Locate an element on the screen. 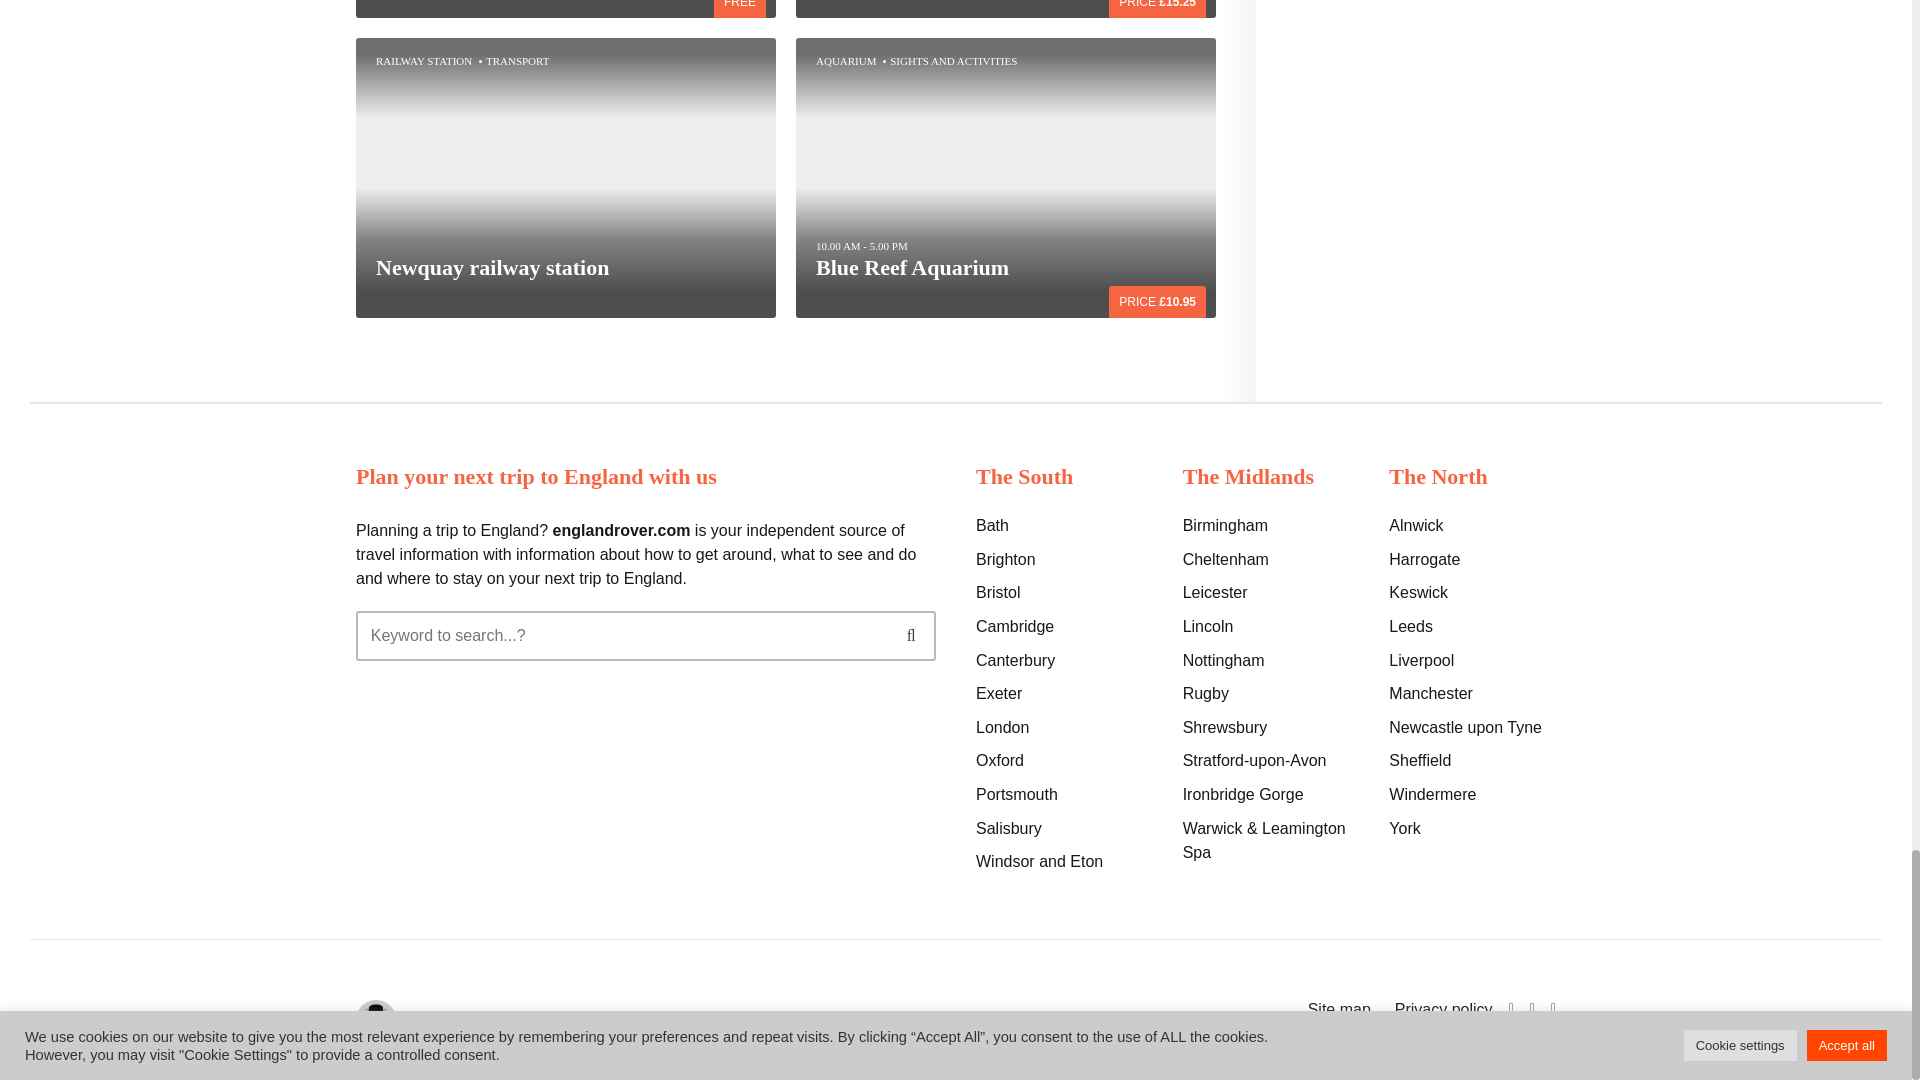 The width and height of the screenshot is (1920, 1080). Site map is located at coordinates (1334, 1010).